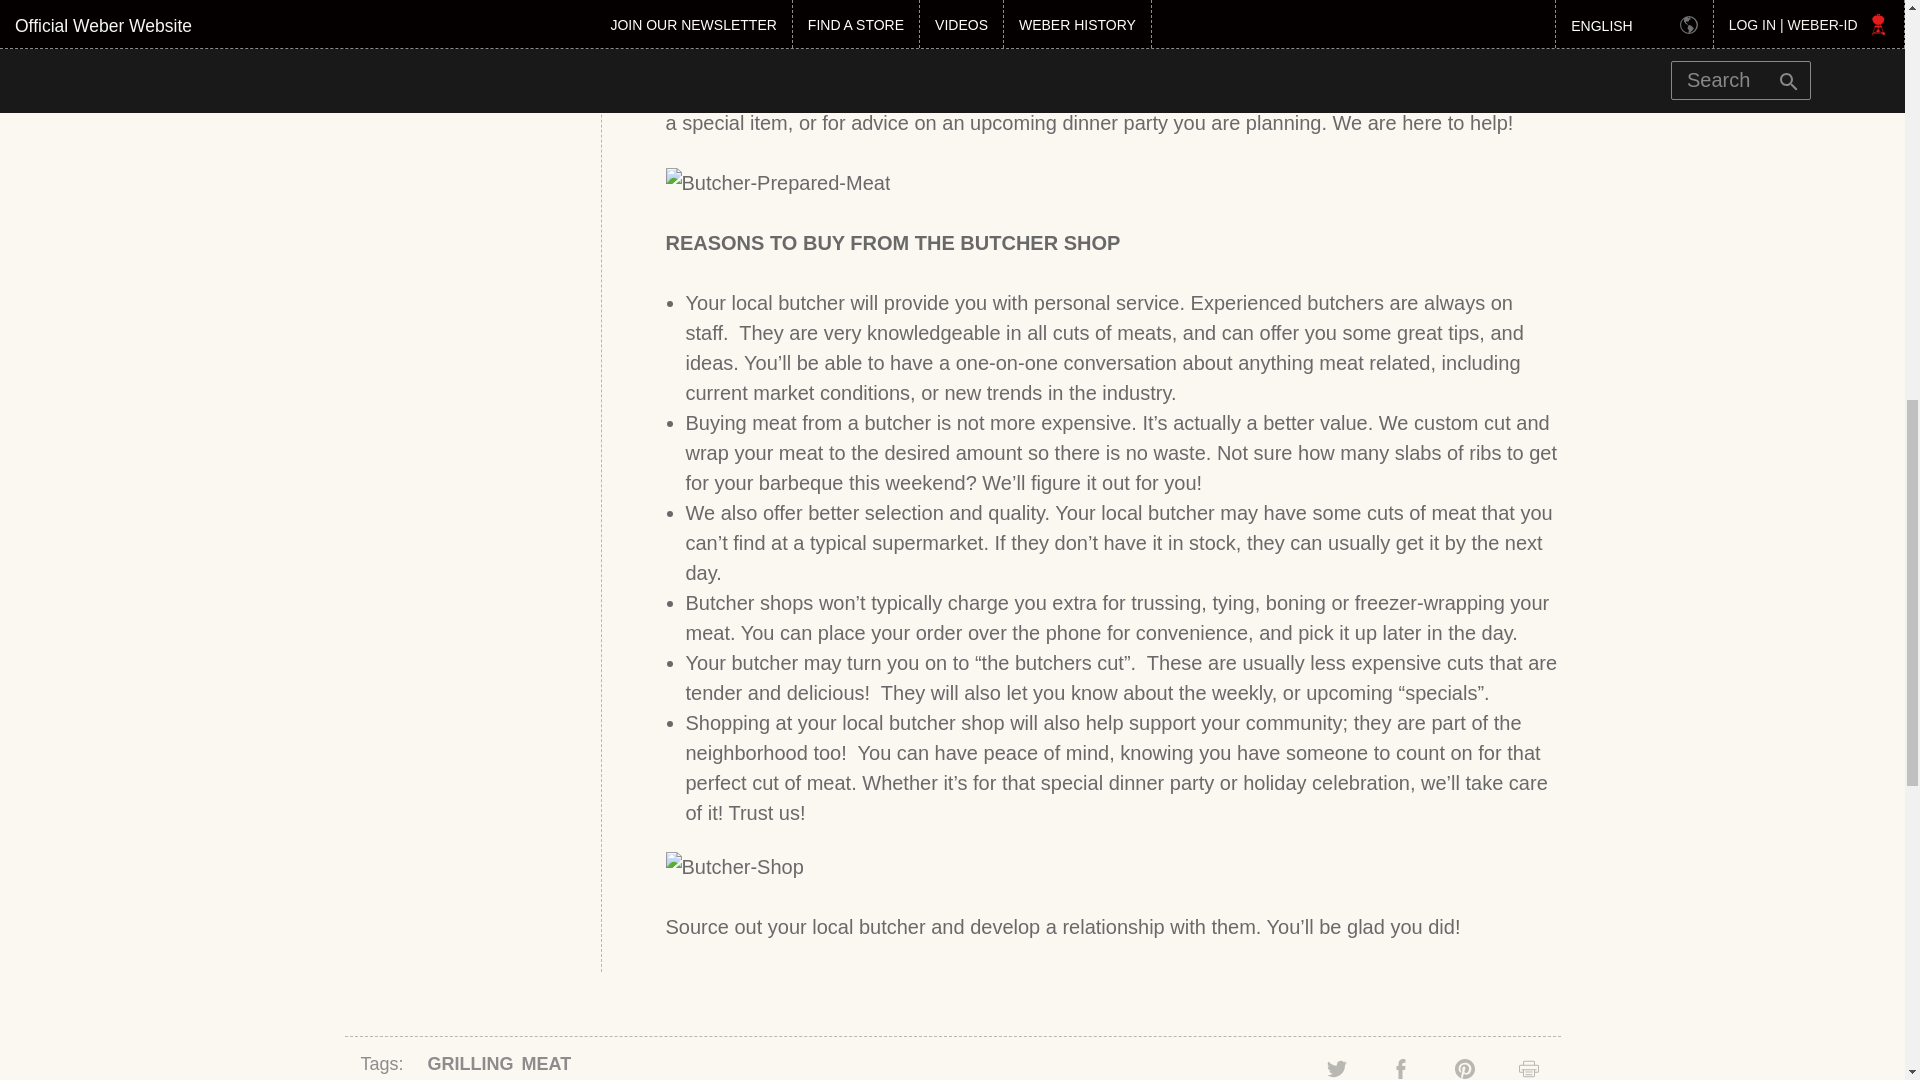 This screenshot has height=1080, width=1920. I want to click on Facebook, so click(1400, 1068).